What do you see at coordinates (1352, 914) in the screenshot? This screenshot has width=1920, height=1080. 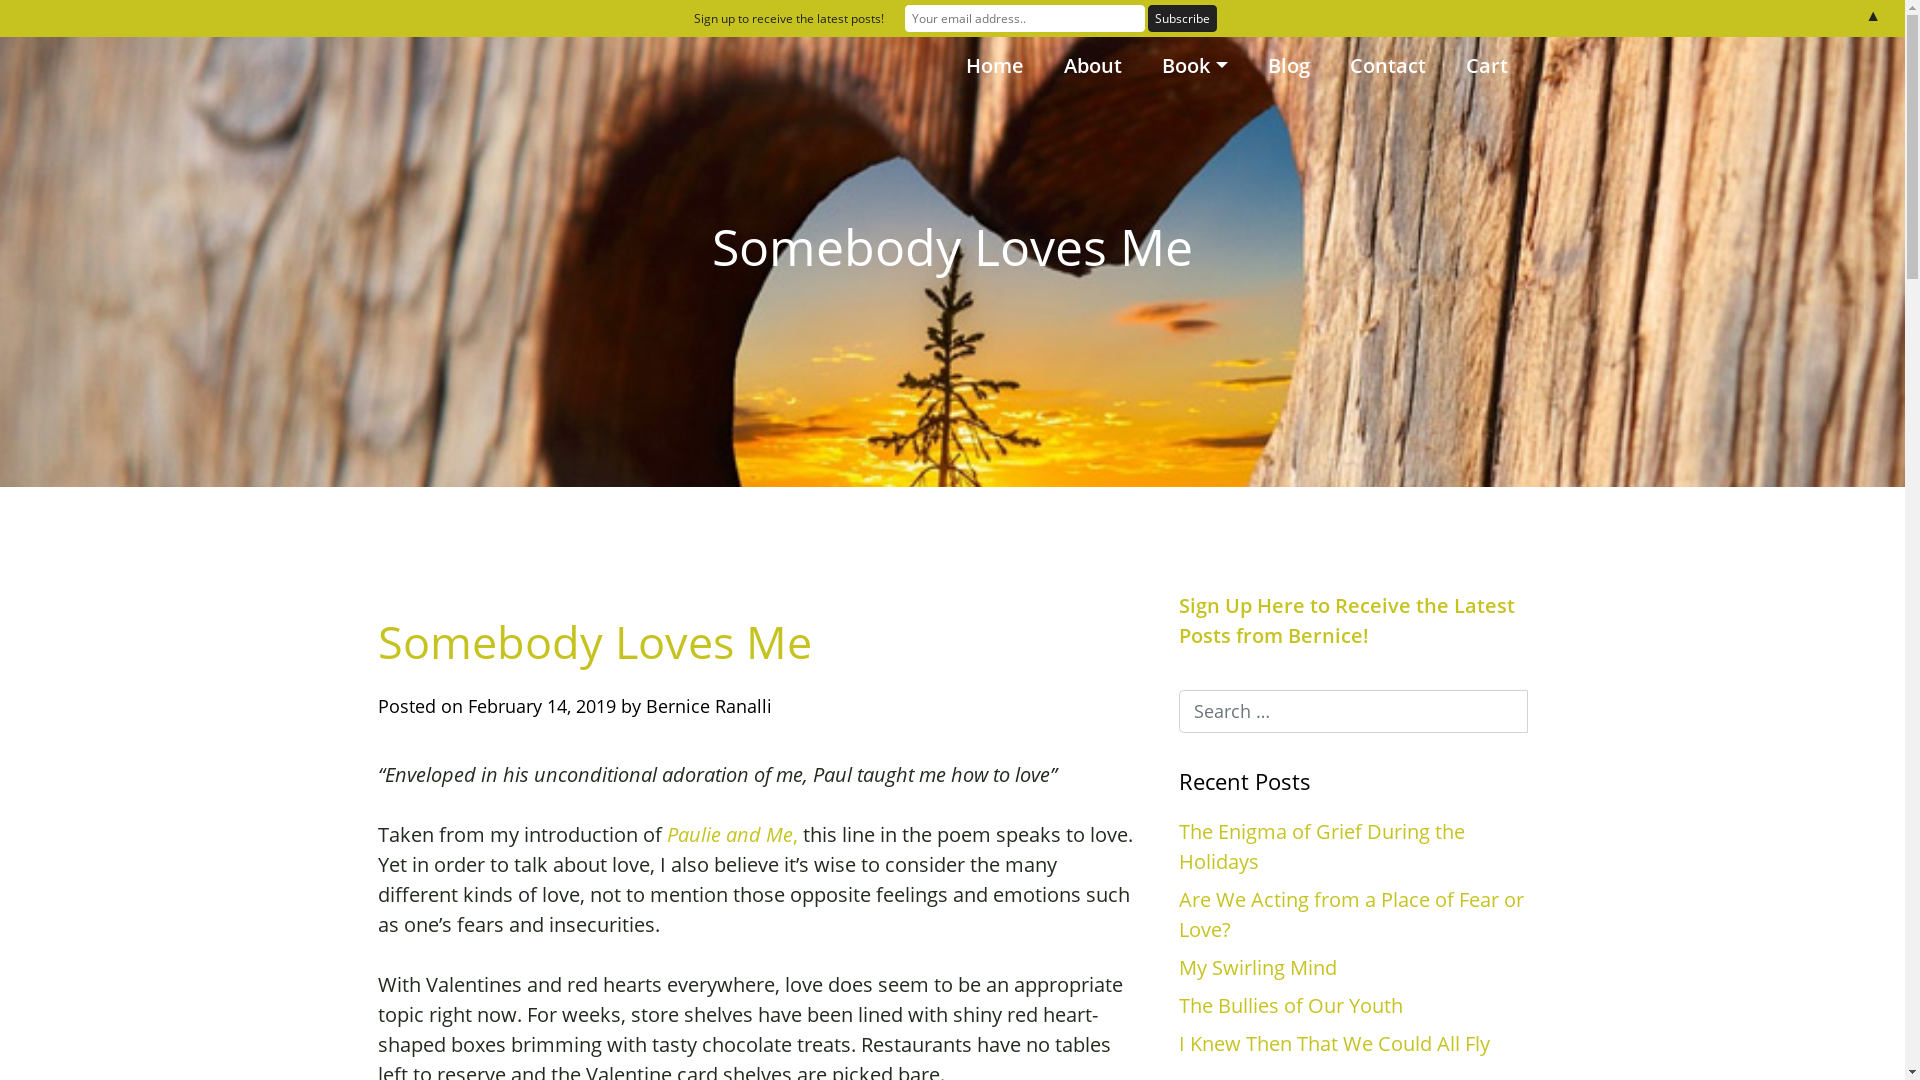 I see `Are We Acting from a Place of Fear or Love?` at bounding box center [1352, 914].